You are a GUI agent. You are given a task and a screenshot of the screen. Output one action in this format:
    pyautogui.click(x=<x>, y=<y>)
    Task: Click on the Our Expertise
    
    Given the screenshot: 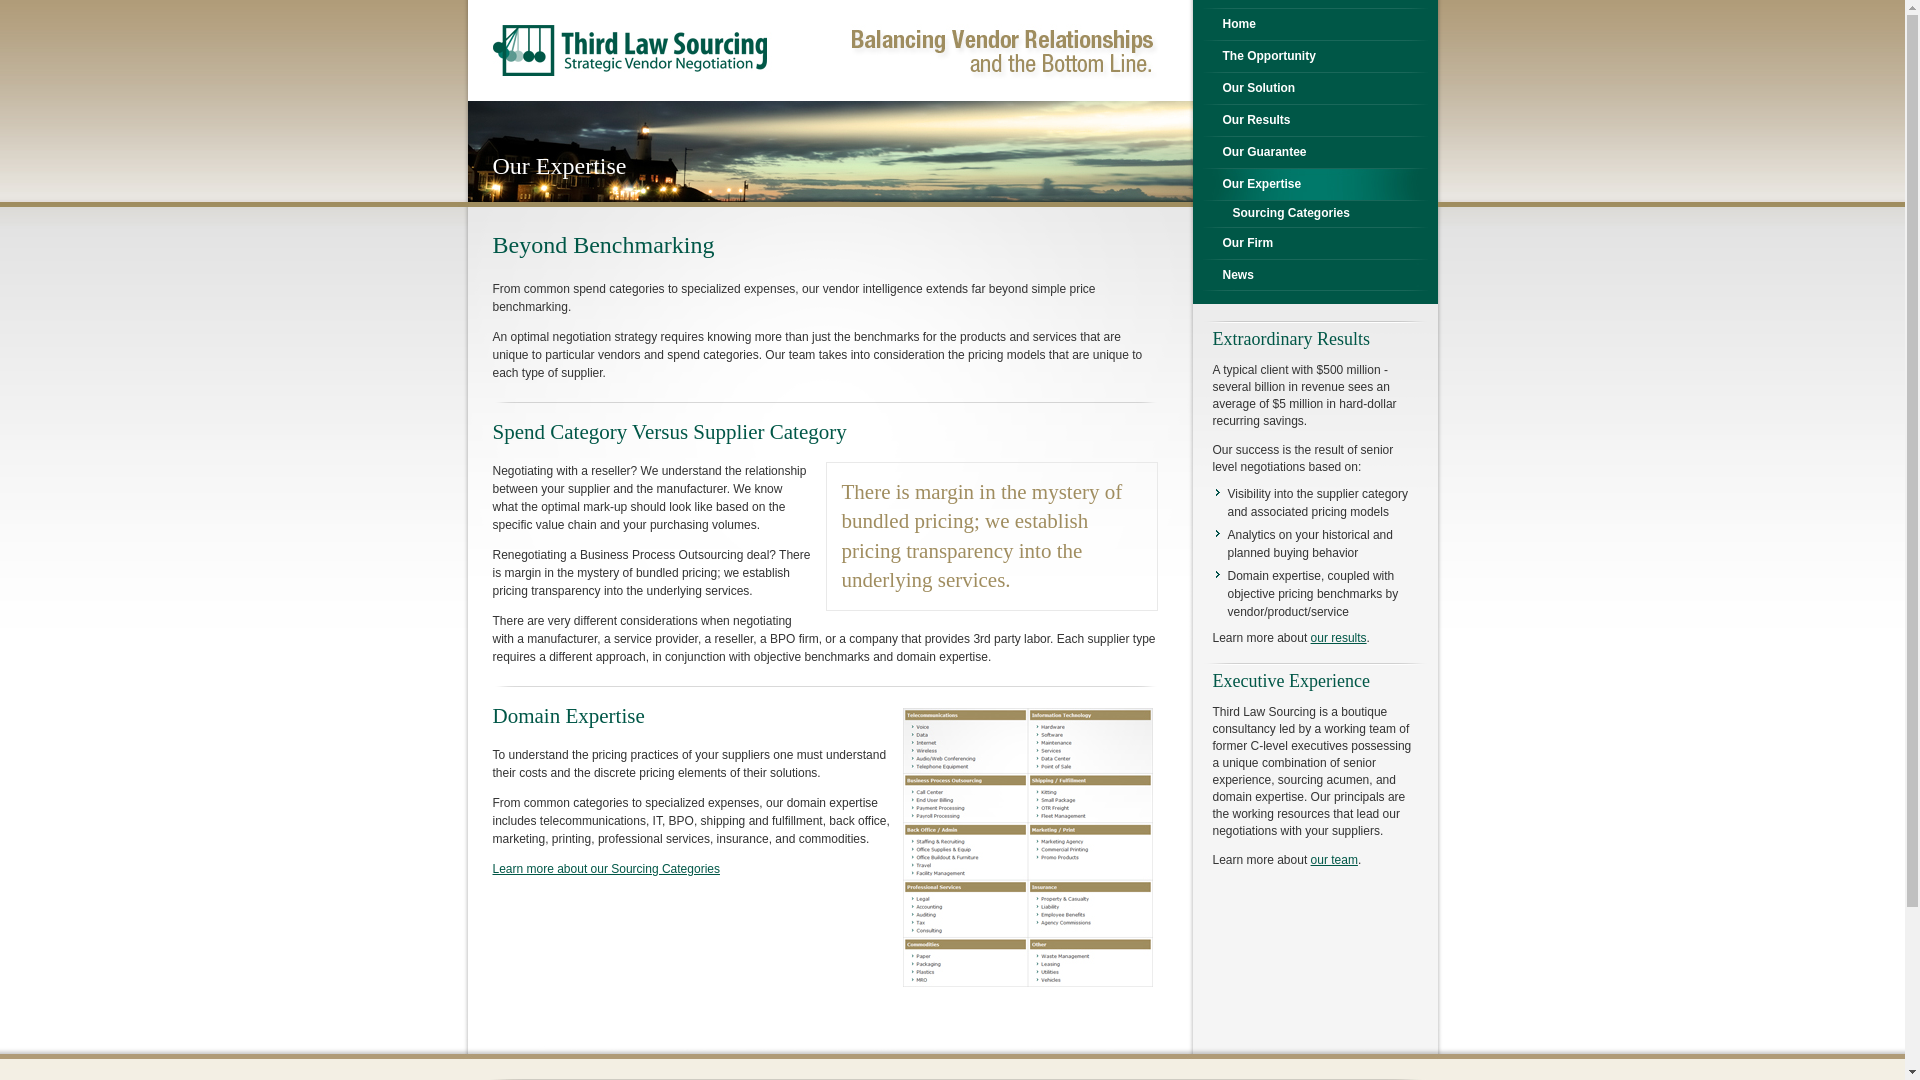 What is the action you would take?
    pyautogui.click(x=1314, y=184)
    